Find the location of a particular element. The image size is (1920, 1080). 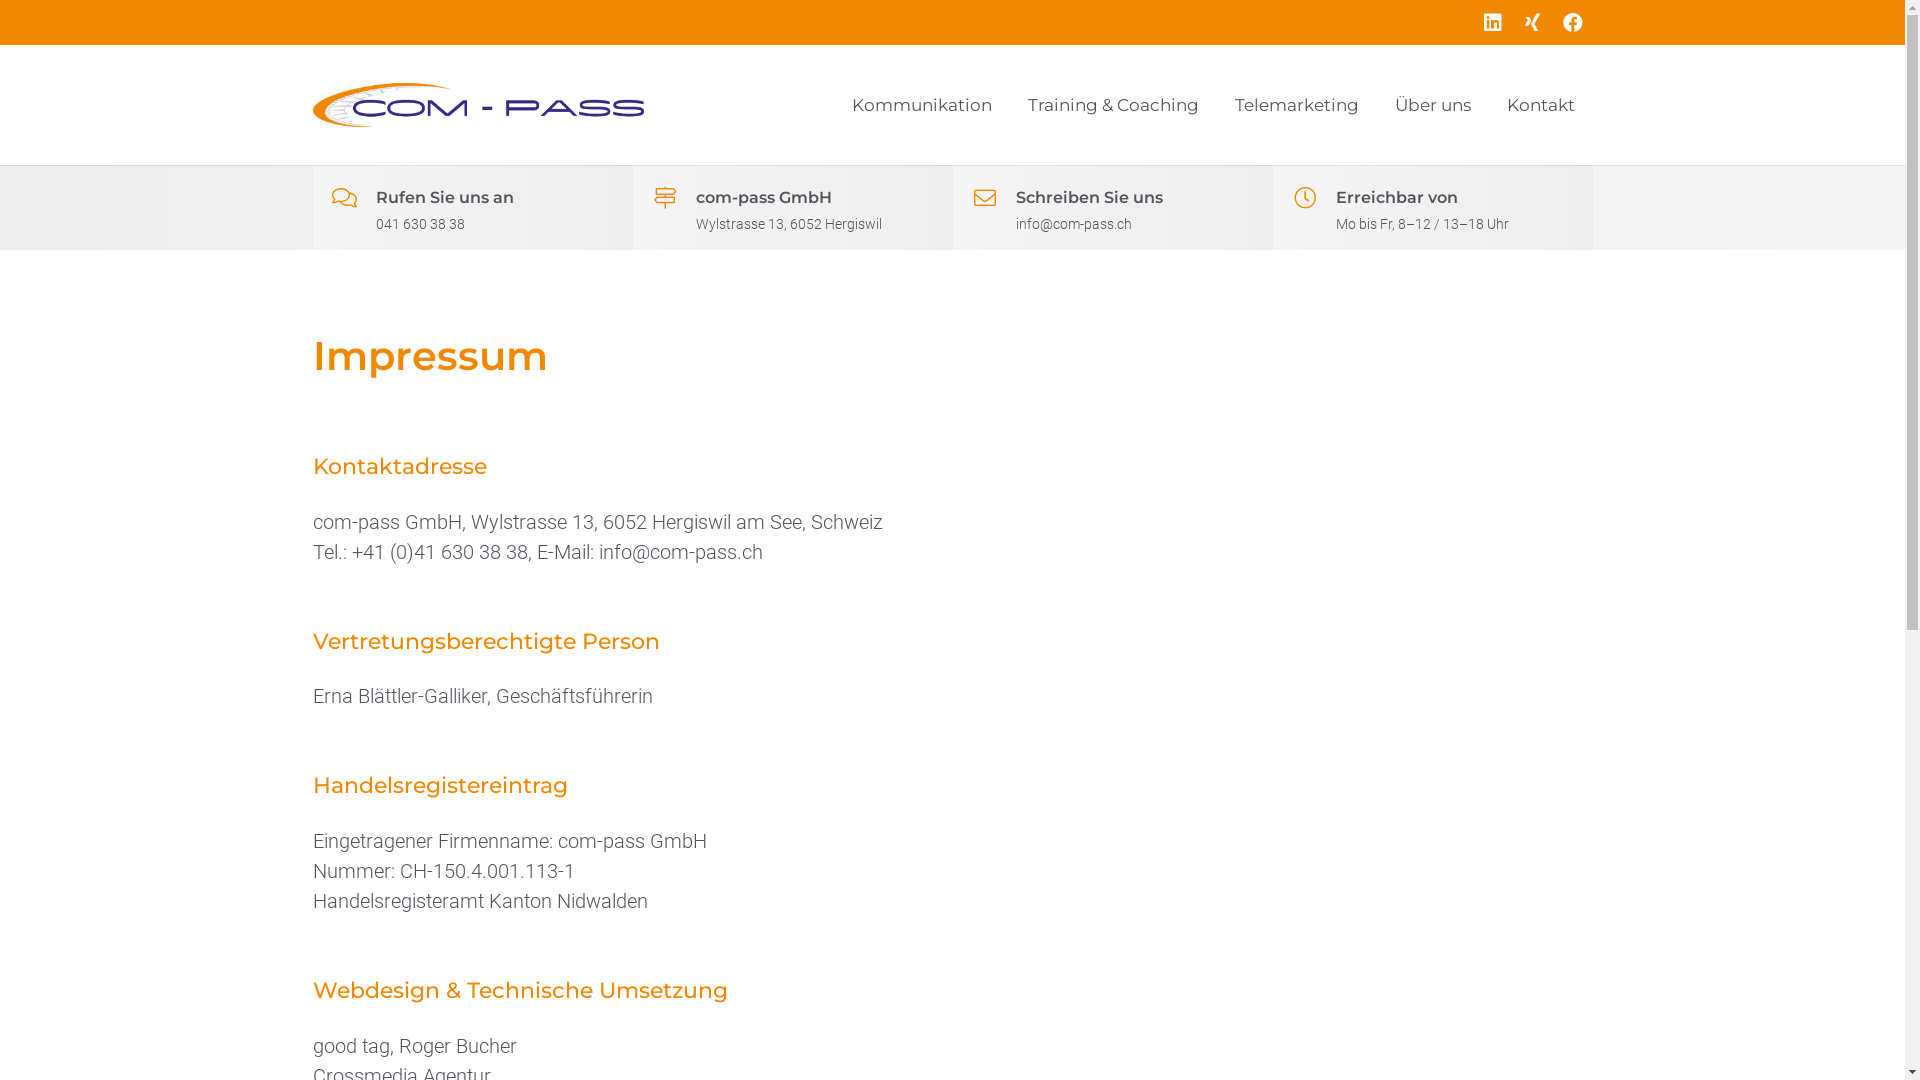

Xing is located at coordinates (1532, 22).